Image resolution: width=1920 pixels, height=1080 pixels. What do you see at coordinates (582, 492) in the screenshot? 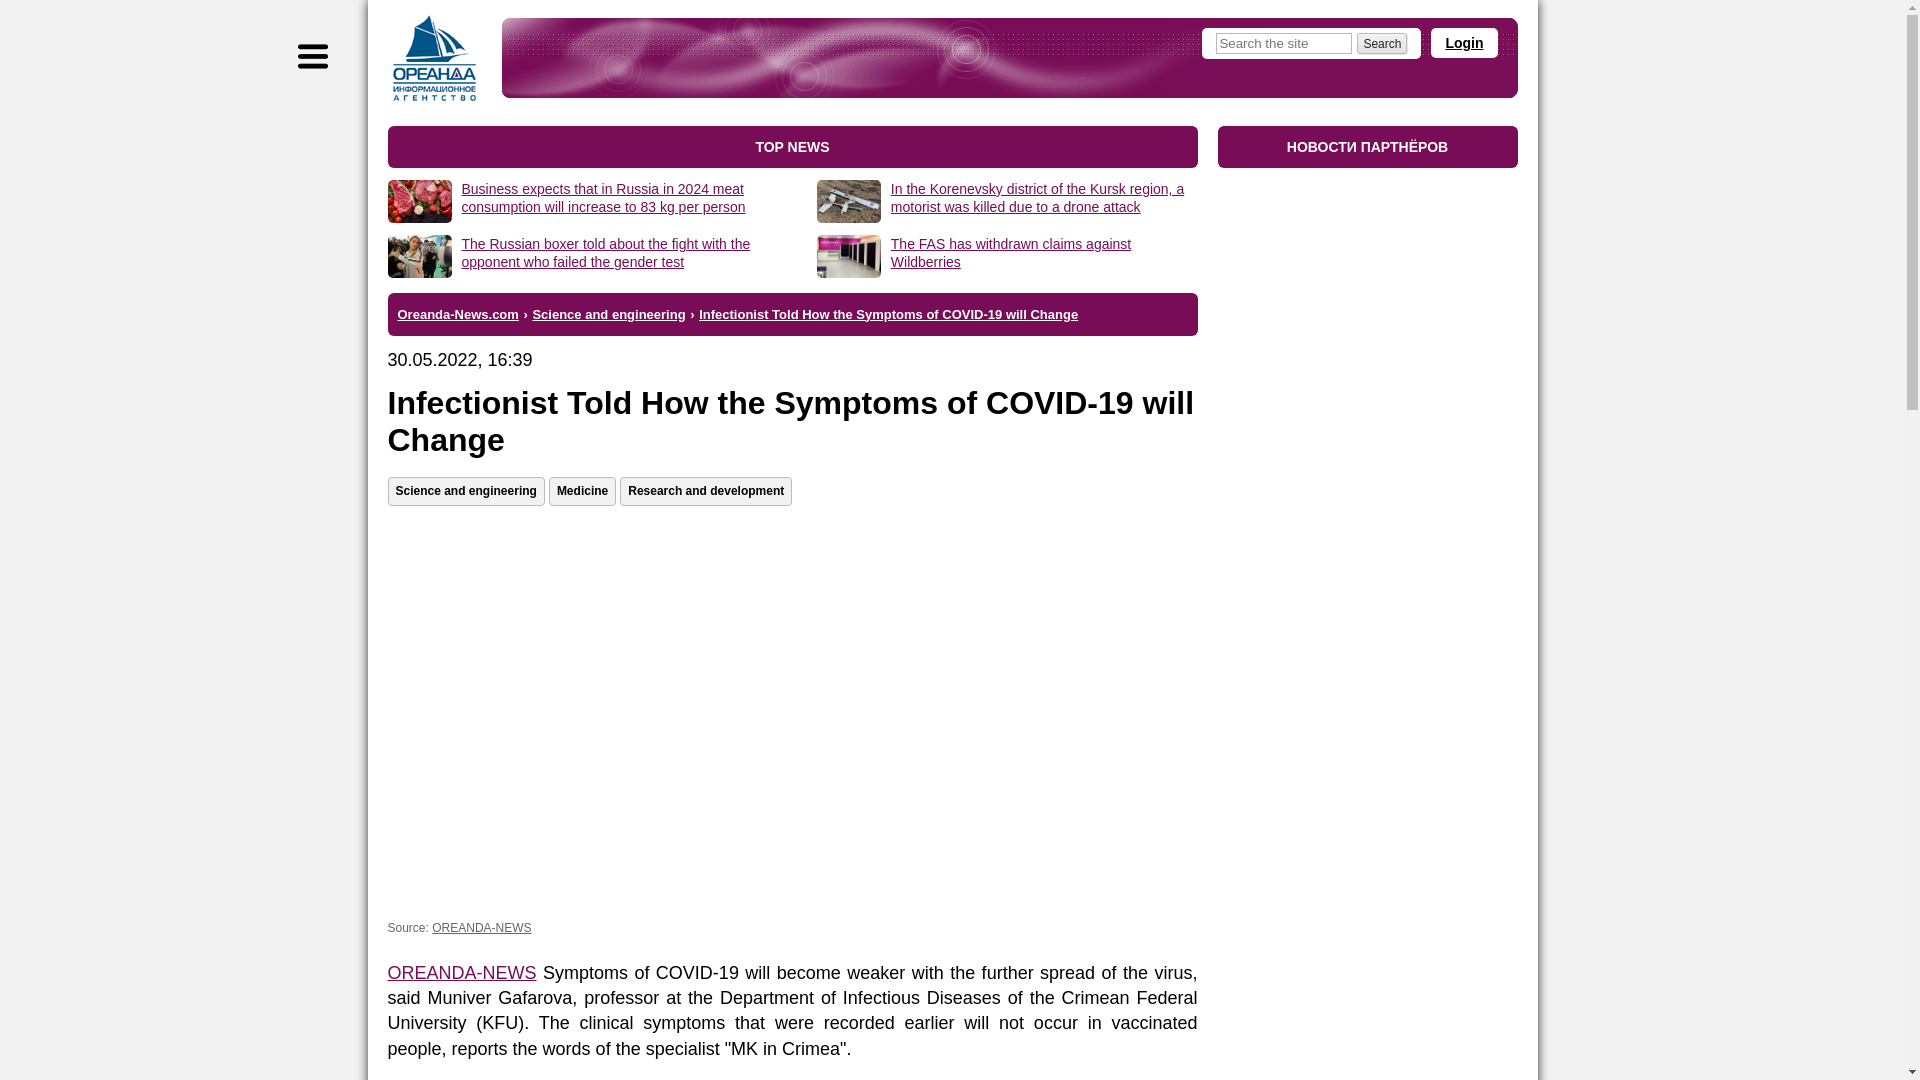
I see `Medicine` at bounding box center [582, 492].